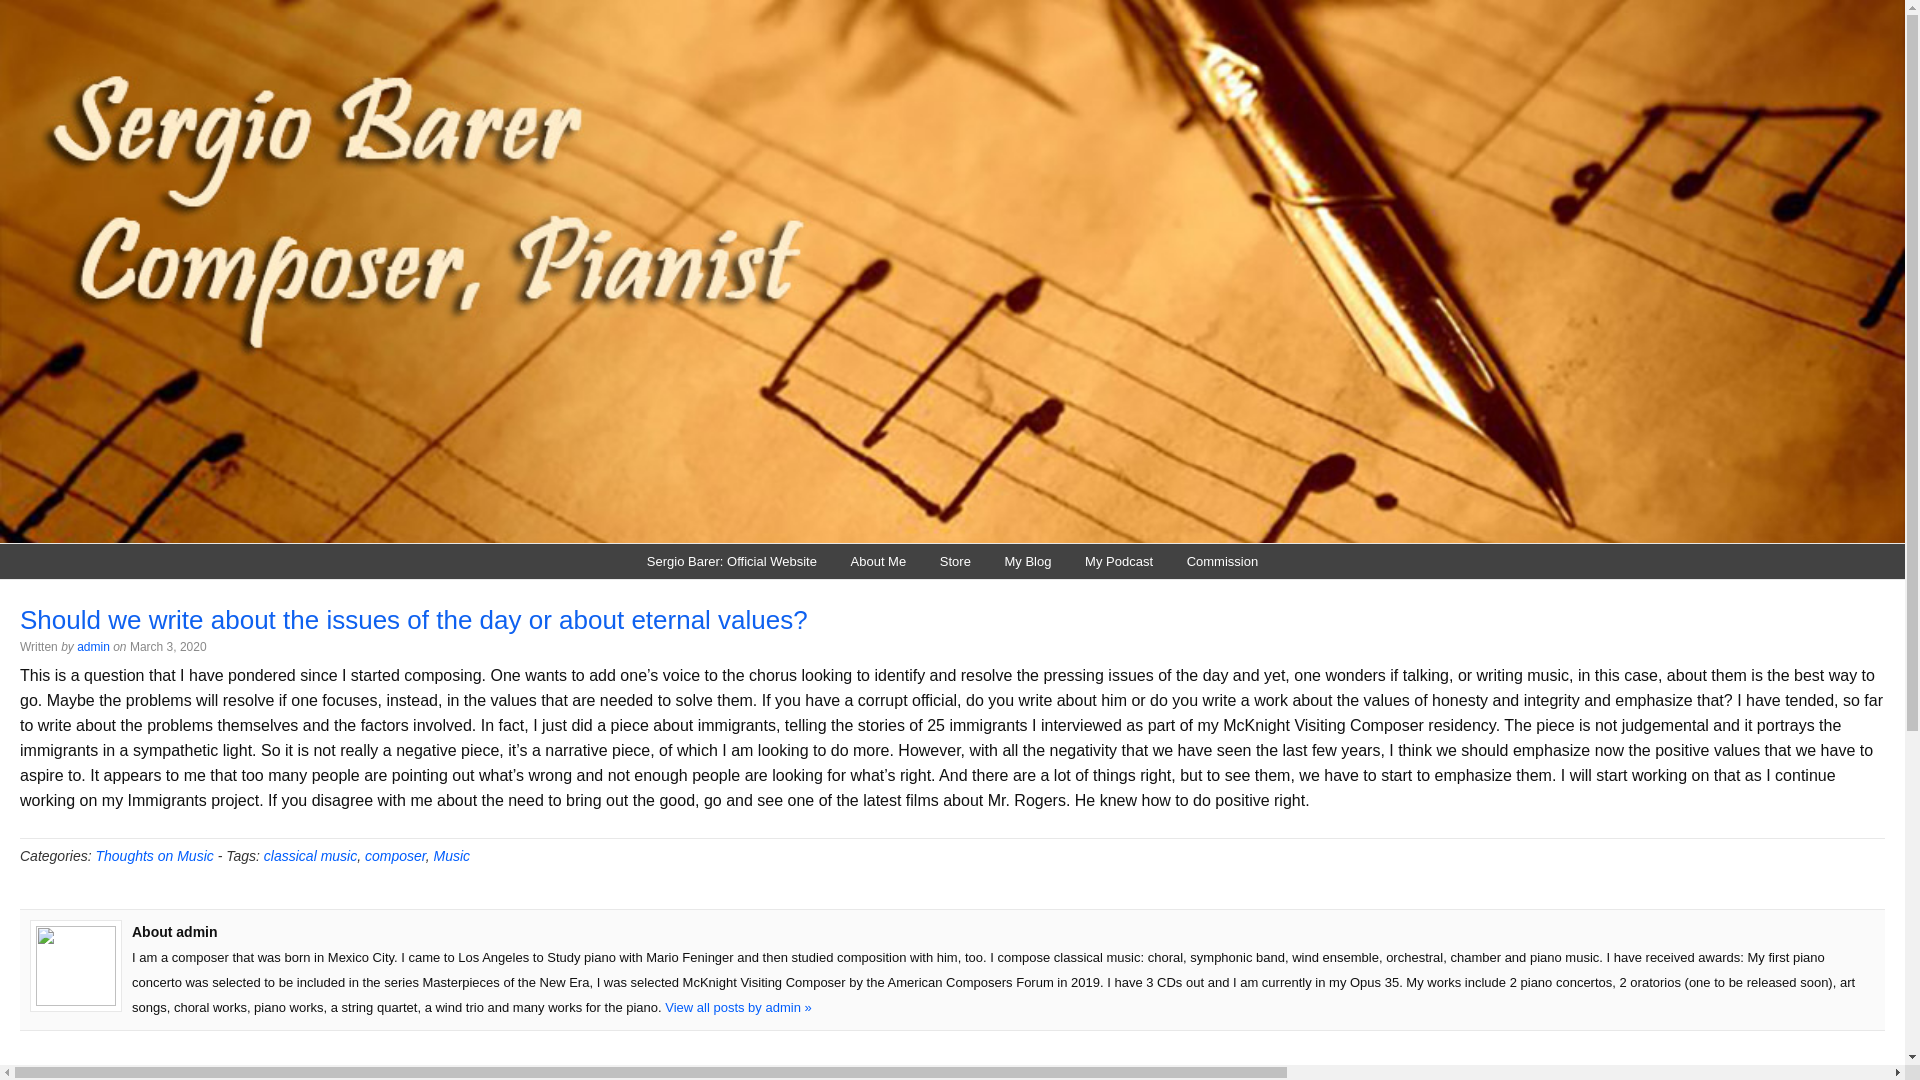 This screenshot has width=1920, height=1080. What do you see at coordinates (1028, 561) in the screenshot?
I see `My Blog` at bounding box center [1028, 561].